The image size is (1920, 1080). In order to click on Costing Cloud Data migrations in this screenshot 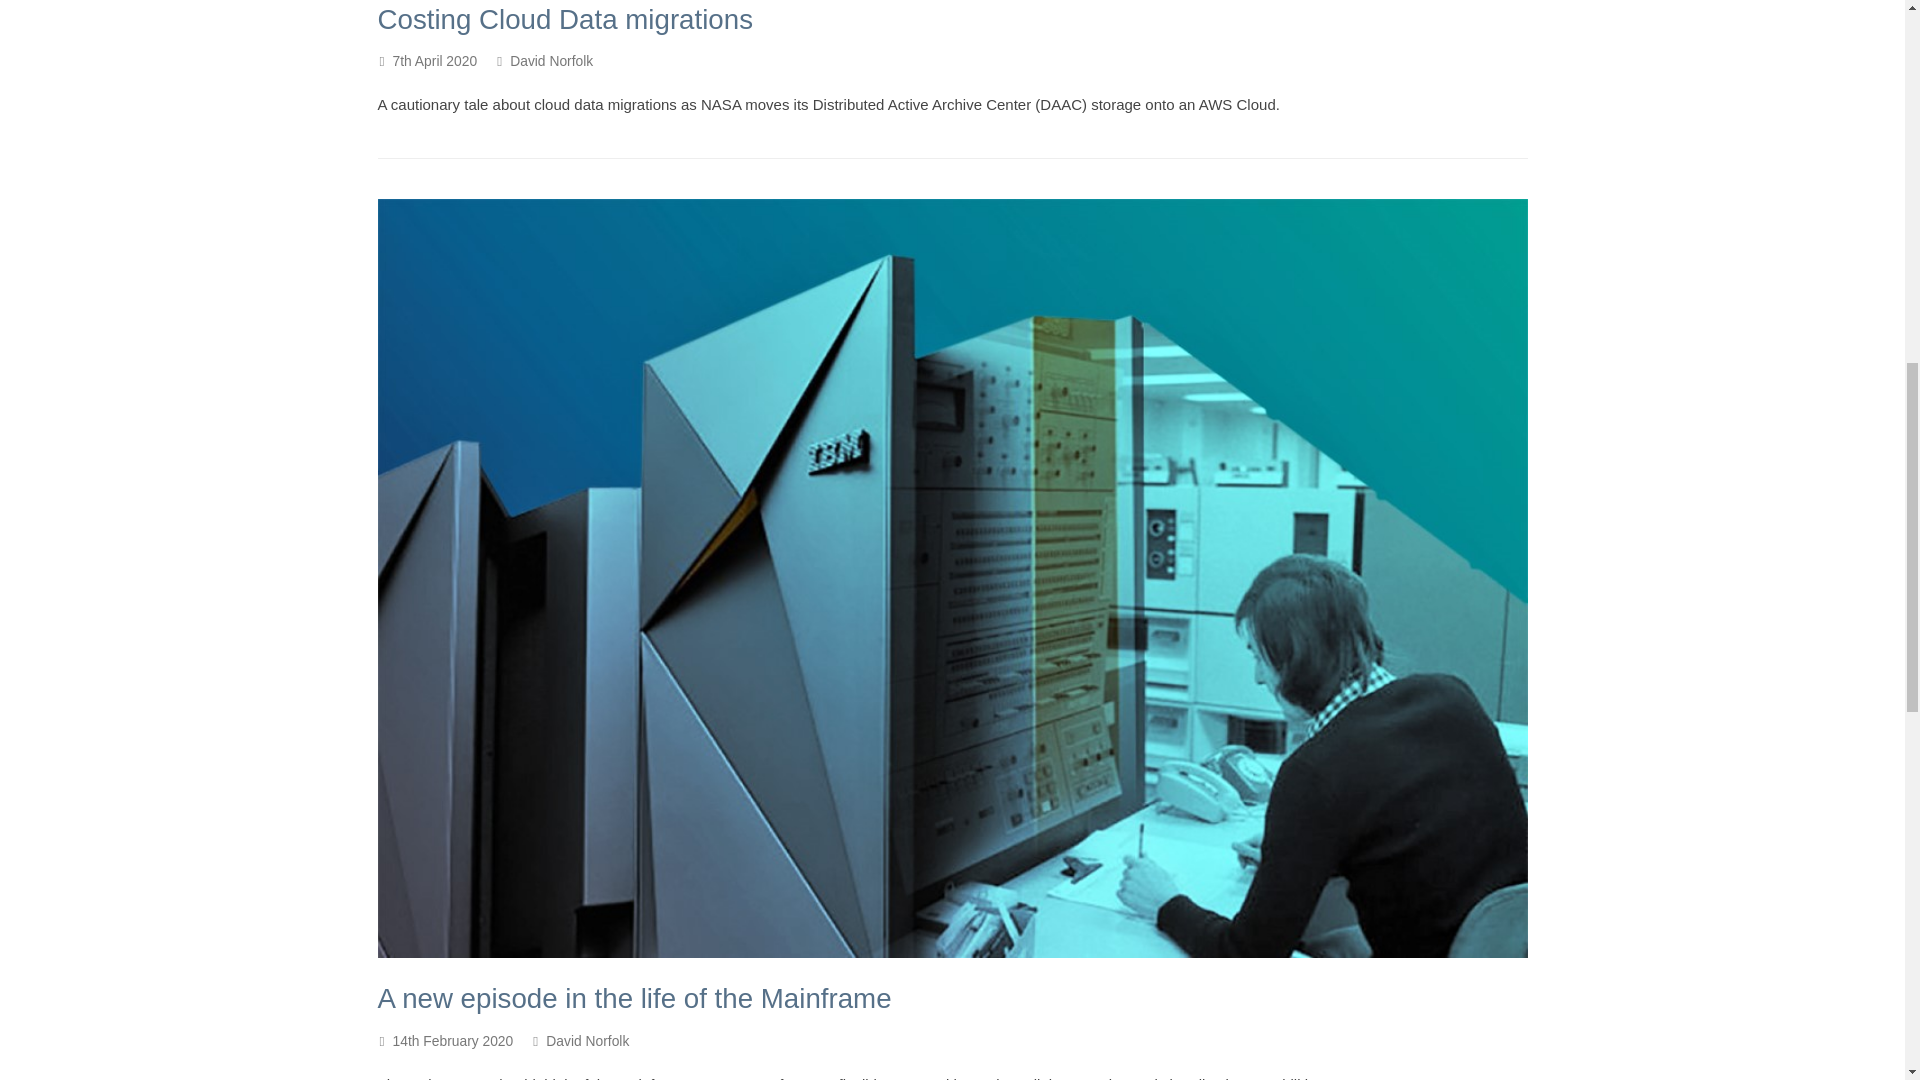, I will do `click(566, 19)`.